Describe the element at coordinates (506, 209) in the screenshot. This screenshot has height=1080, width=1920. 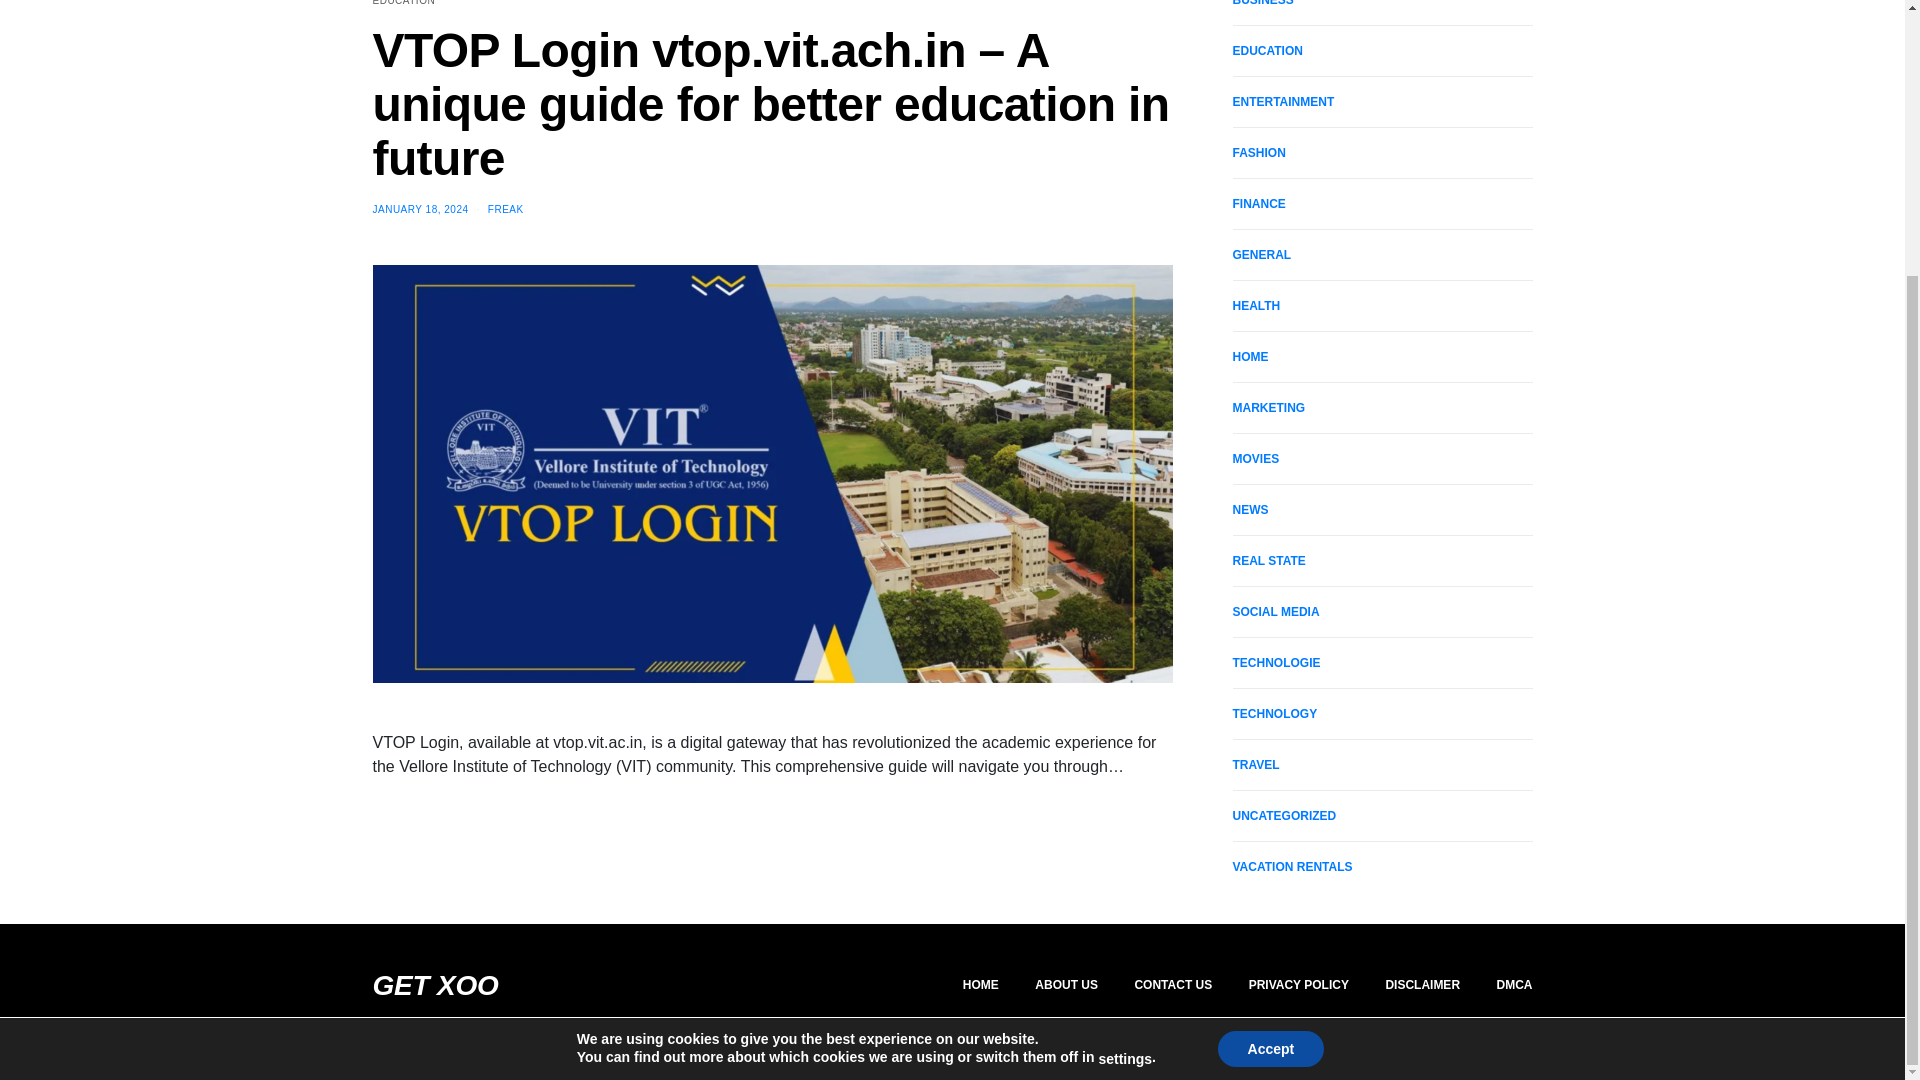
I see `View all posts by Freak` at that location.